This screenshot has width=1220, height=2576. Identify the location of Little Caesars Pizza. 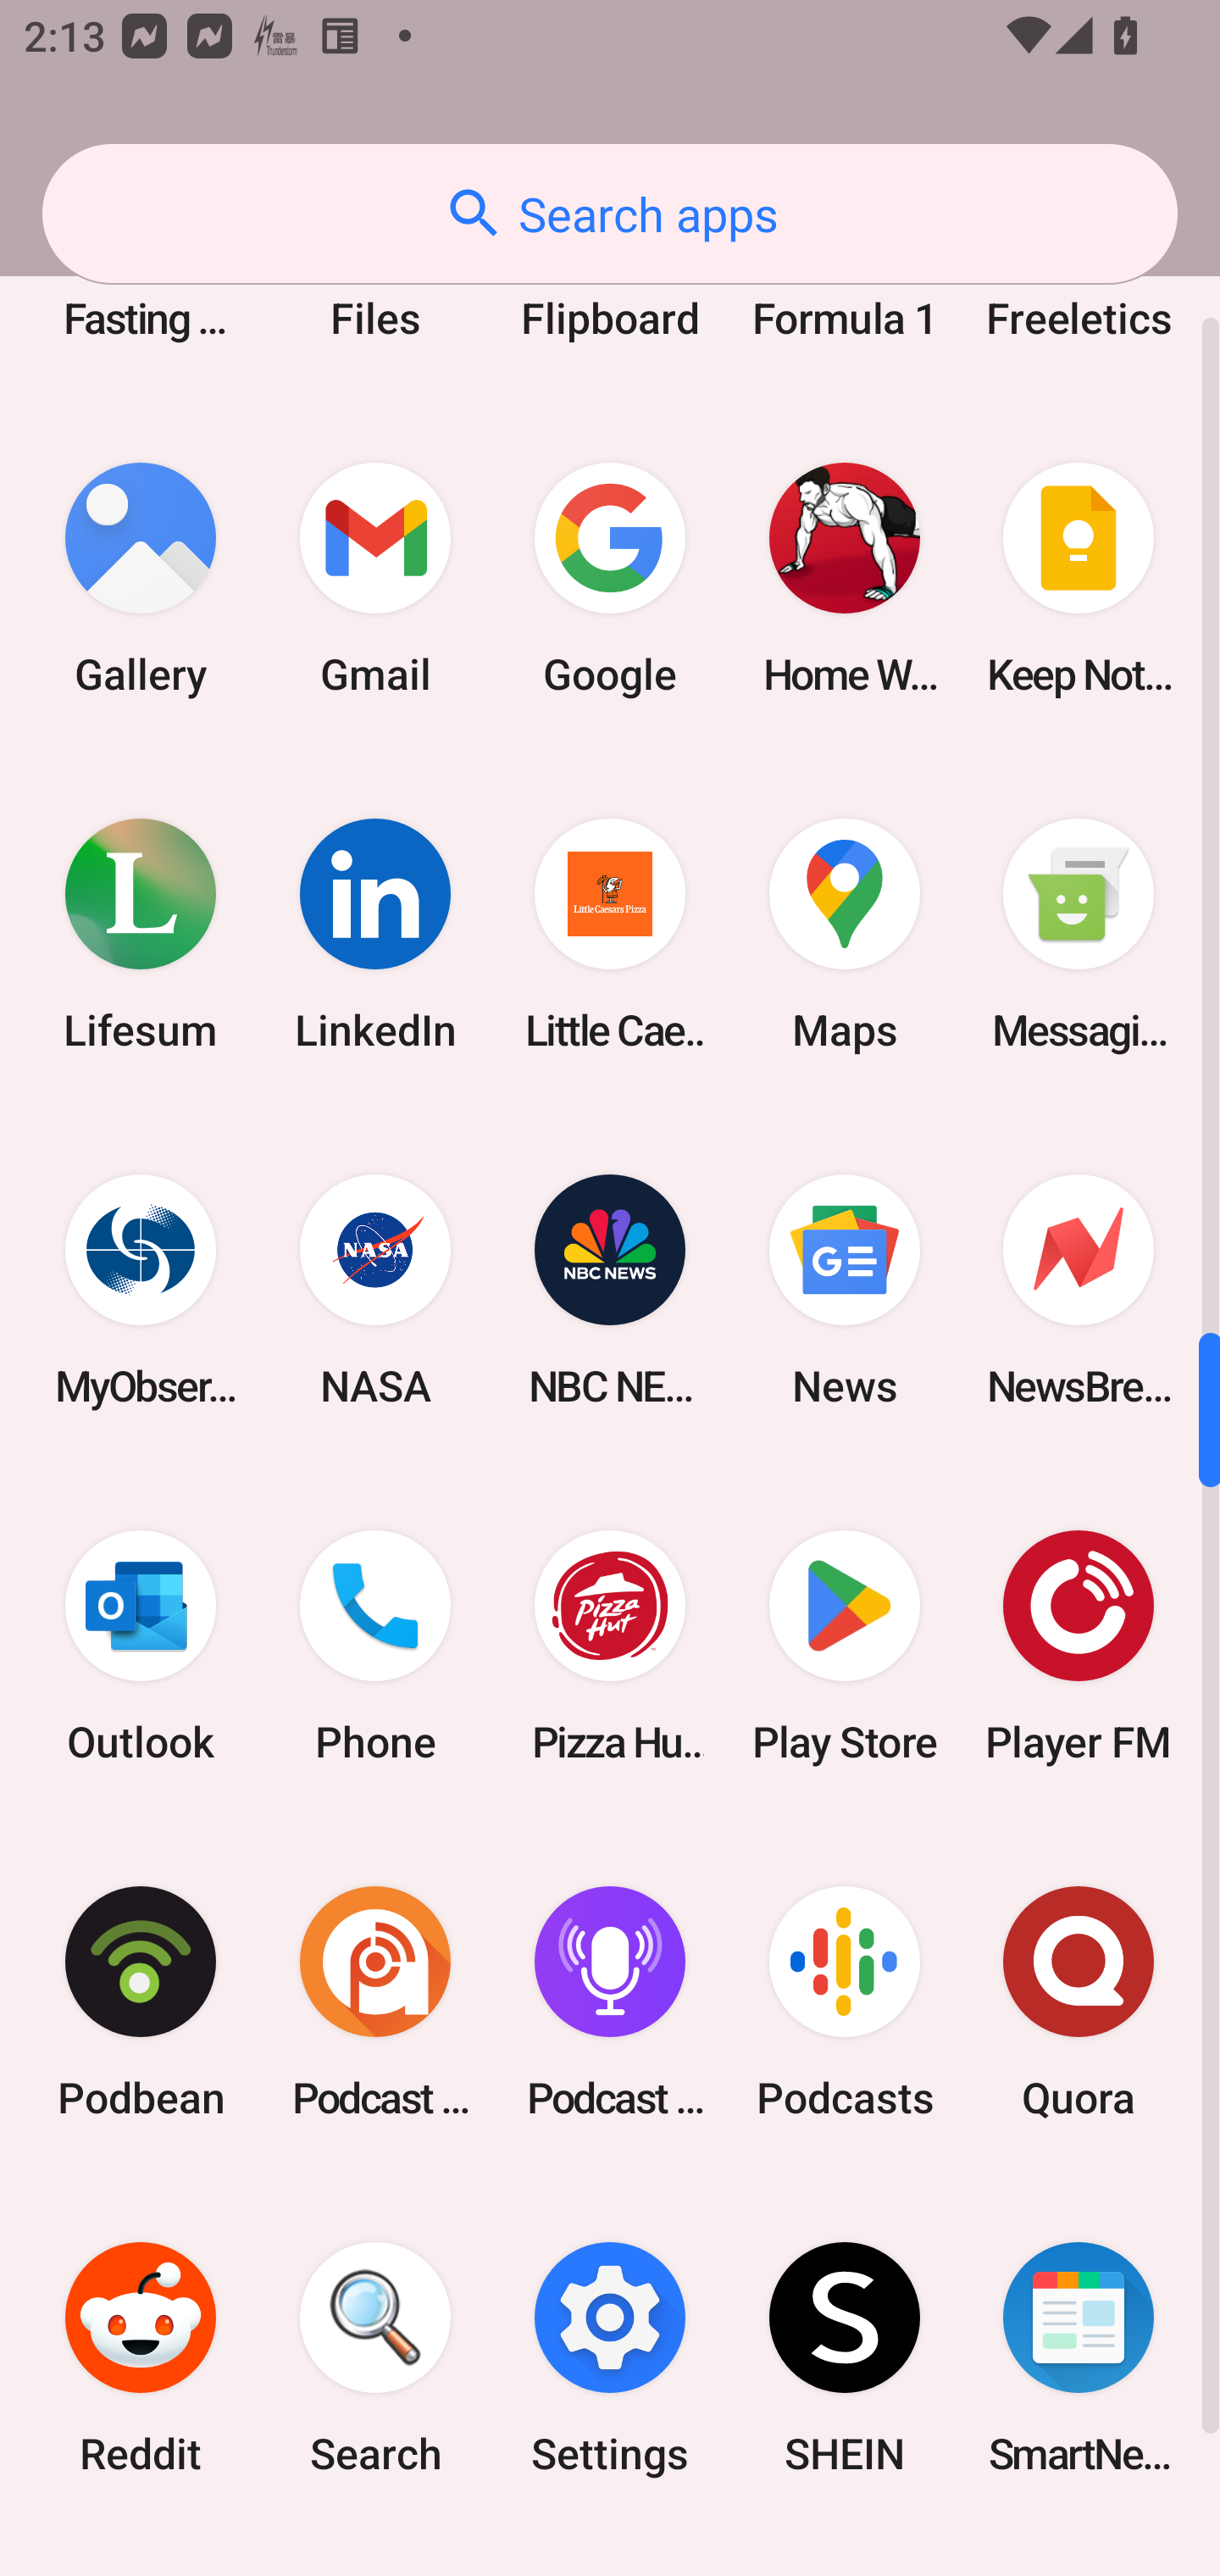
(610, 935).